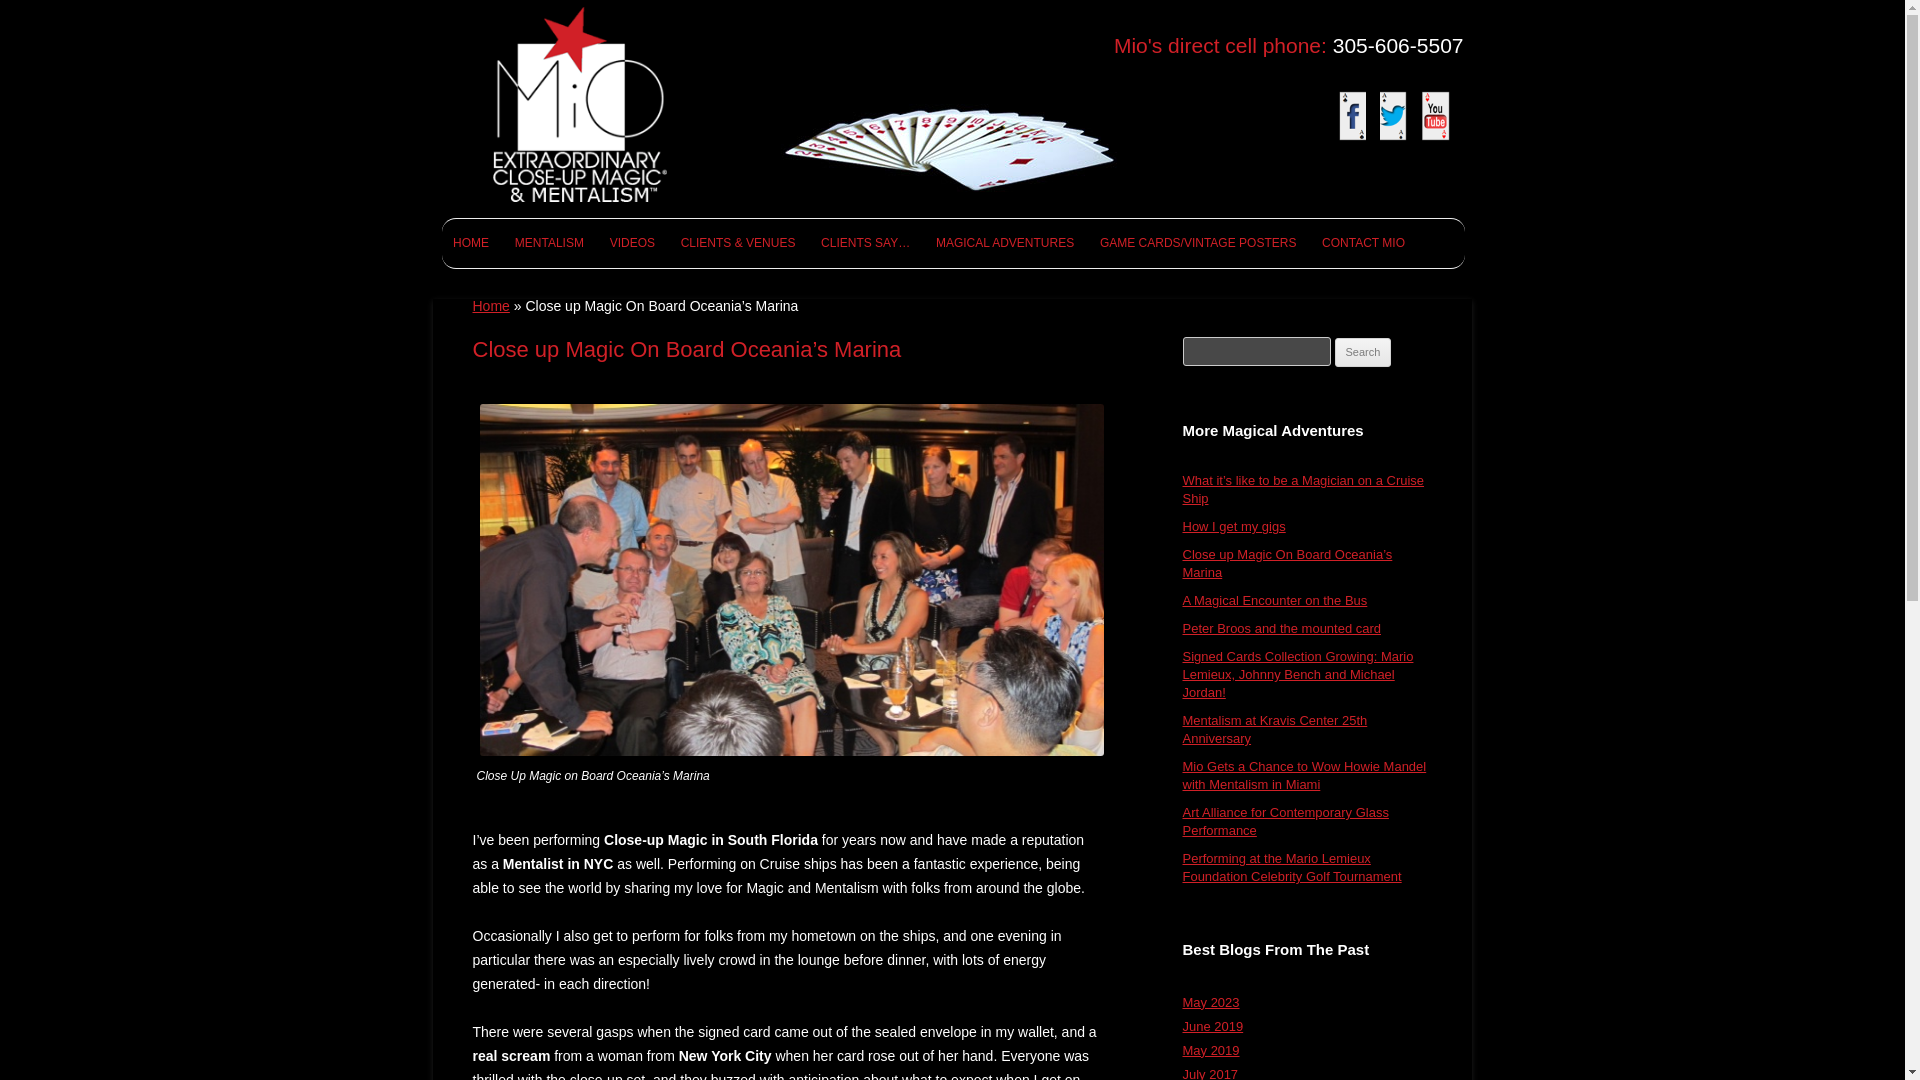  What do you see at coordinates (1004, 242) in the screenshot?
I see `MAGICAL ADVENTURES` at bounding box center [1004, 242].